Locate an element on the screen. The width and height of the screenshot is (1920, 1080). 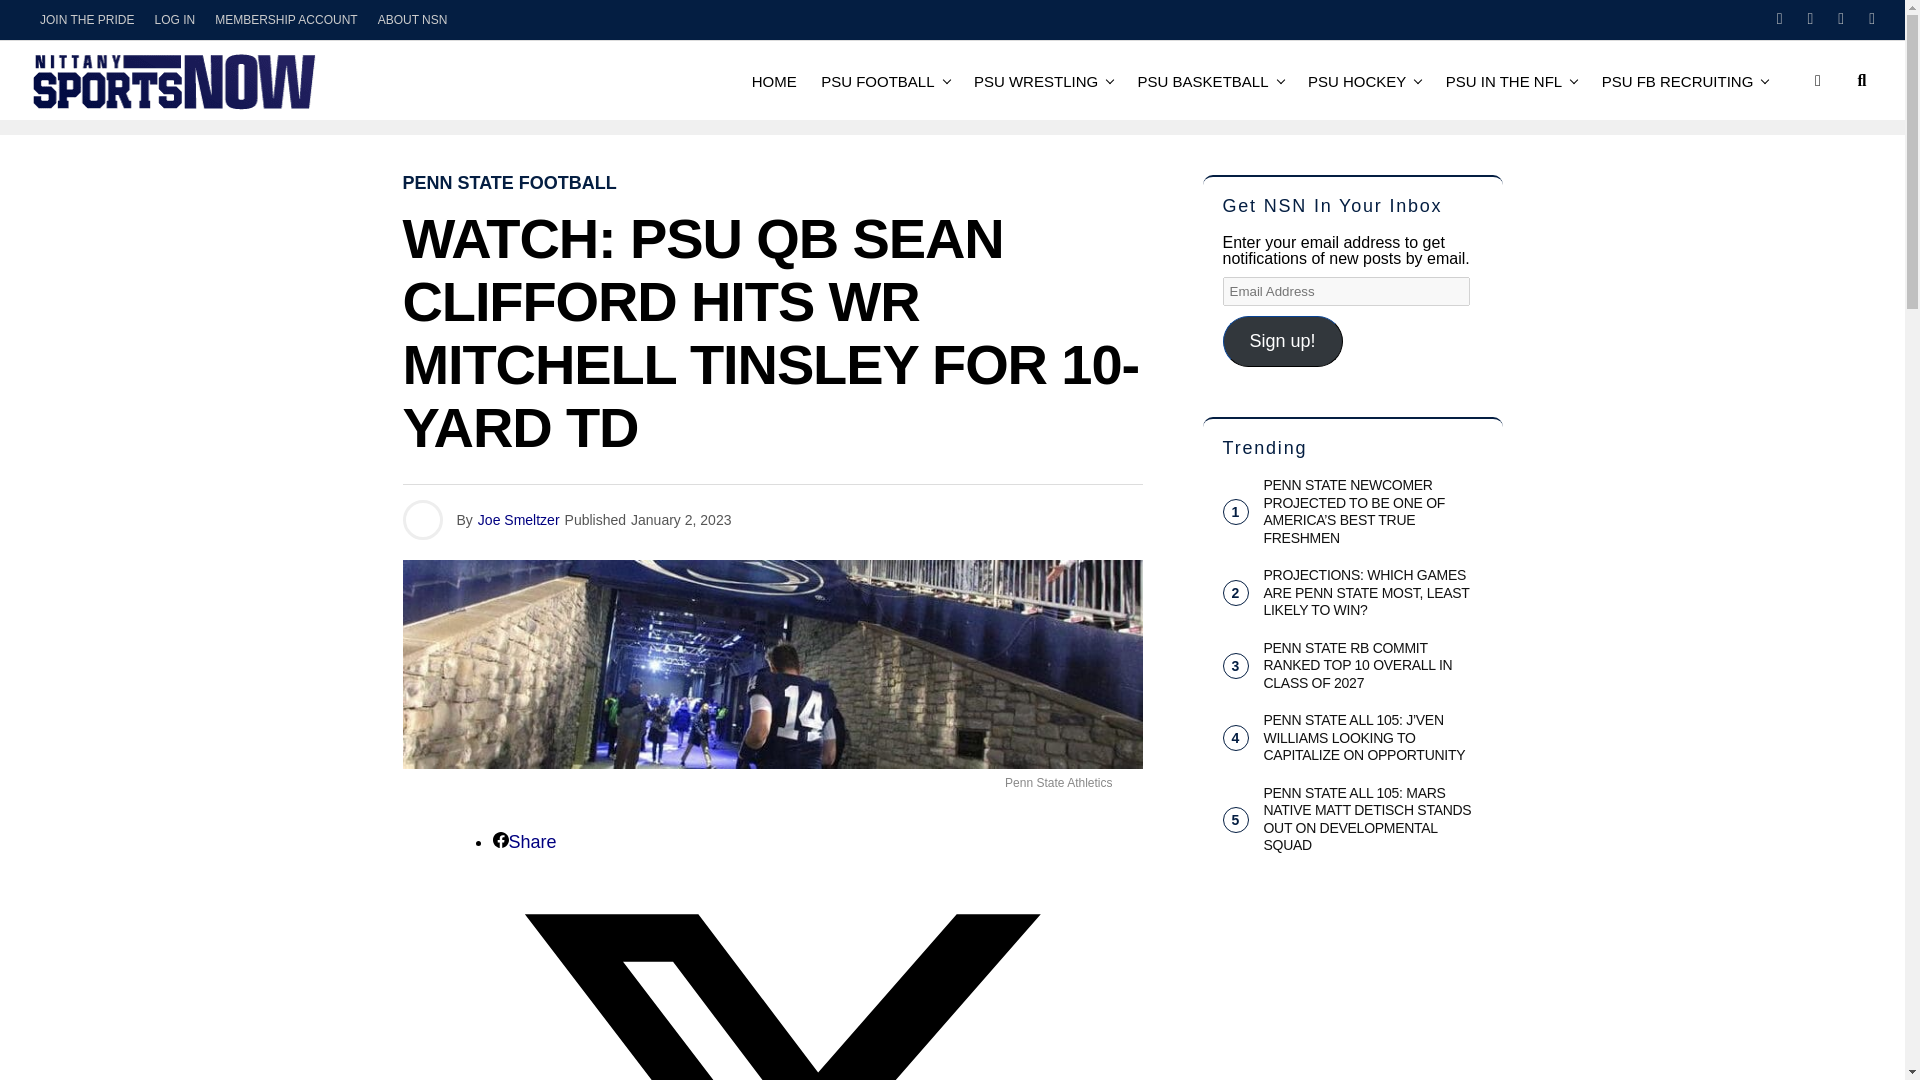
MEMBERSHIP ACCOUNT is located at coordinates (286, 20).